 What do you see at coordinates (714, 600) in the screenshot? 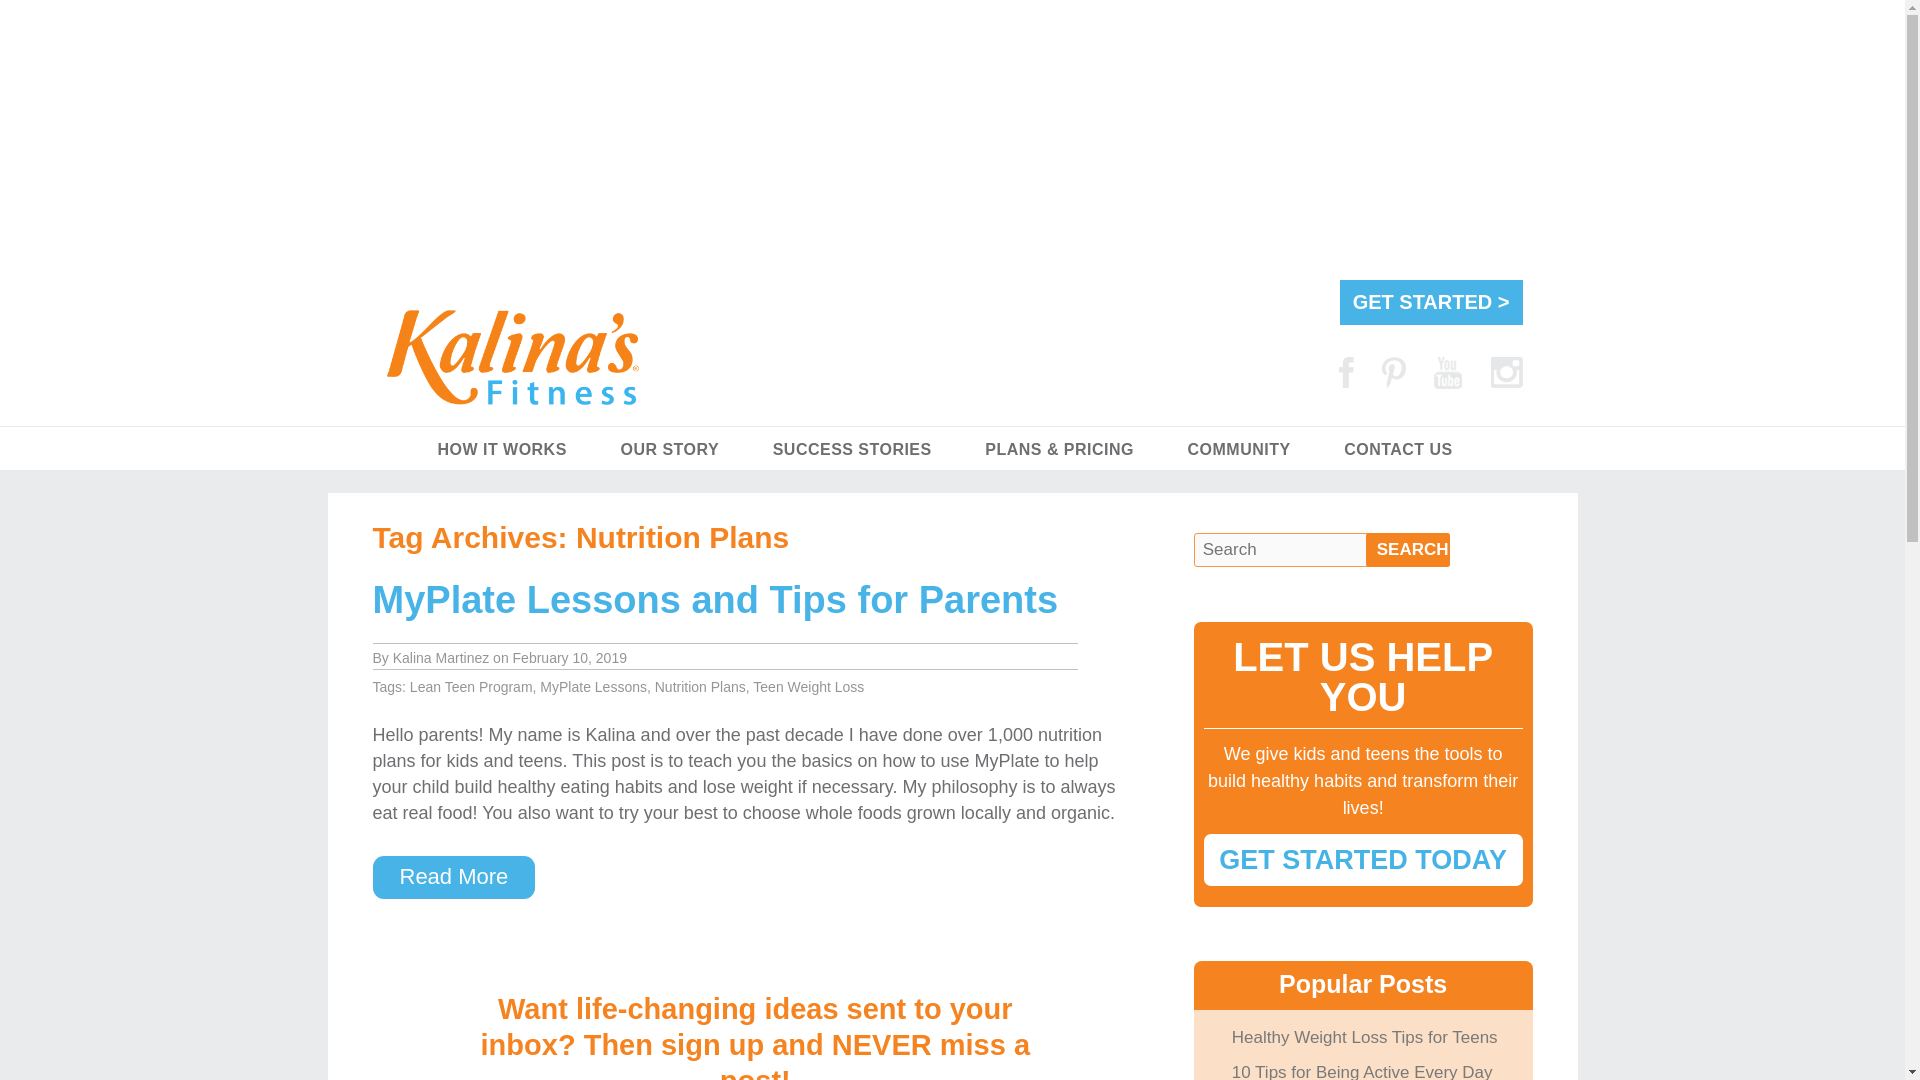
I see `MyPlate Lessons and Tips for Parents` at bounding box center [714, 600].